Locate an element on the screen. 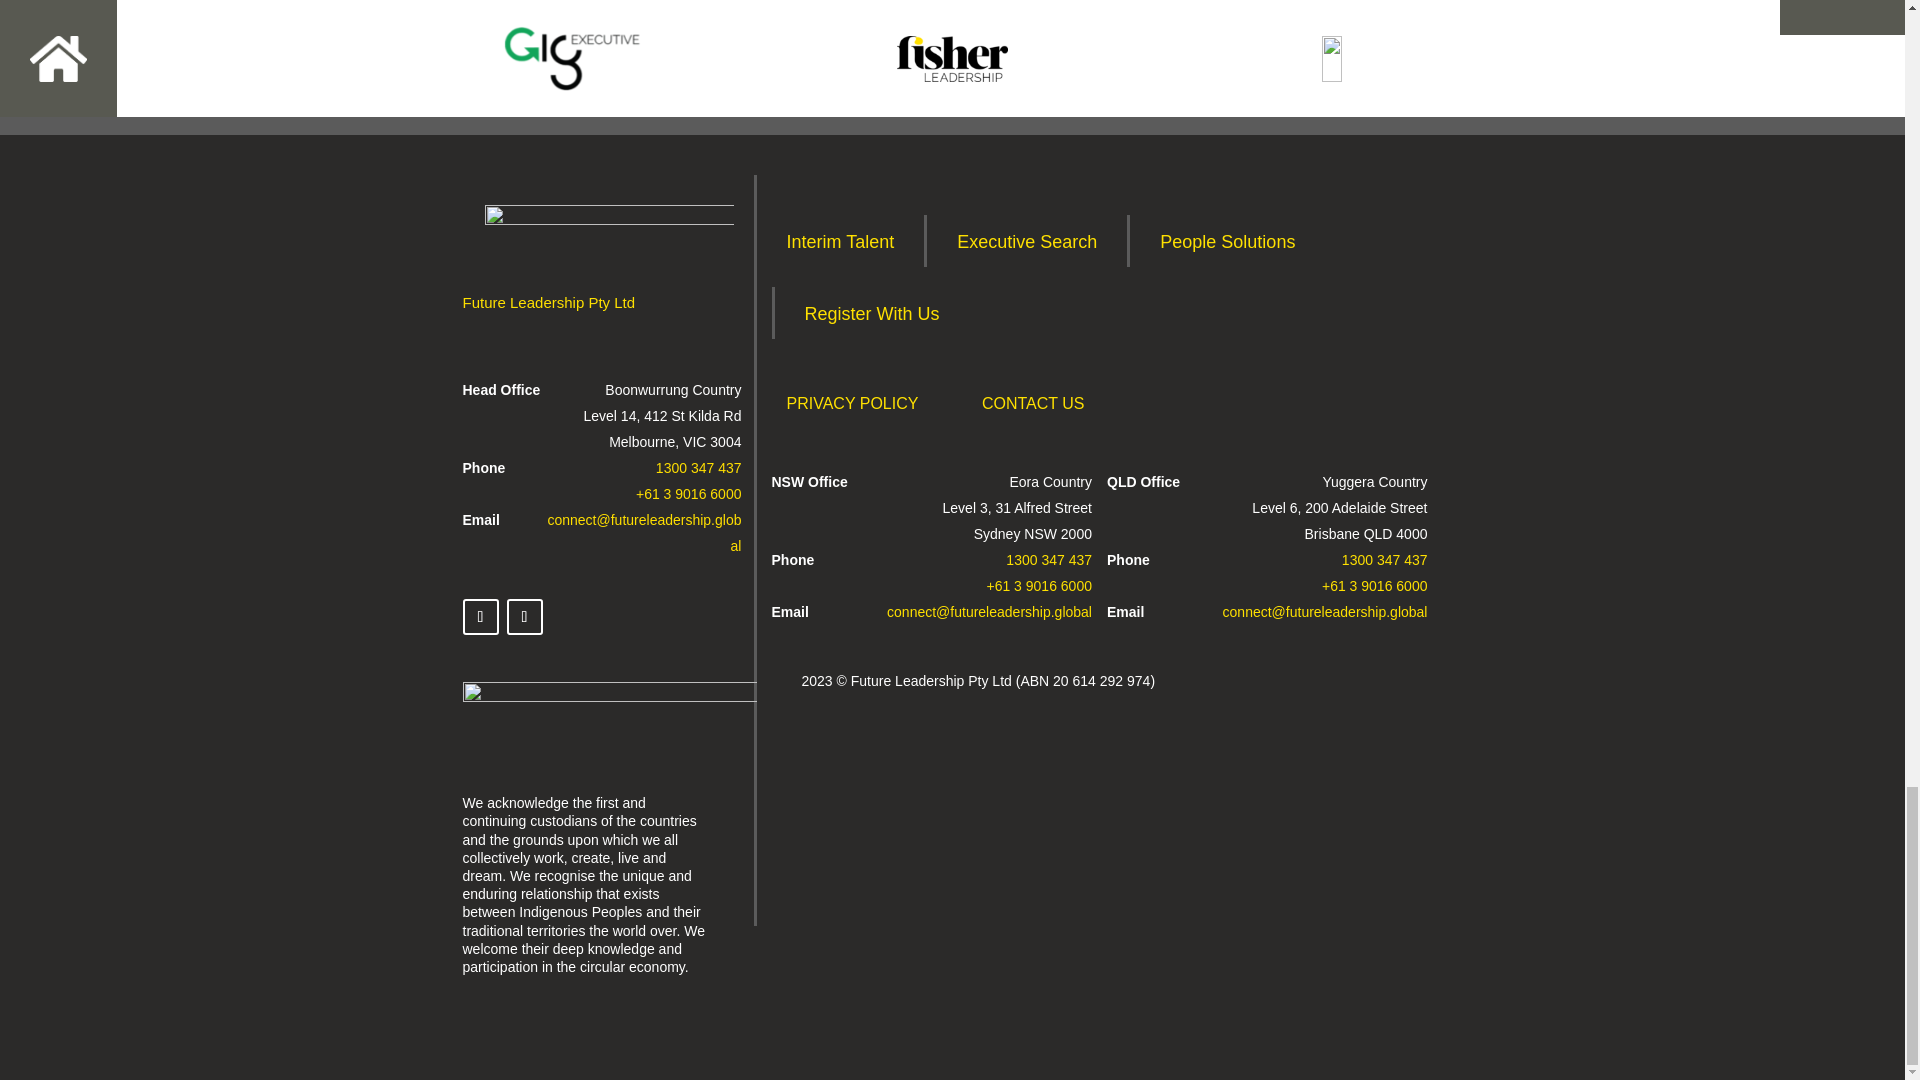 This screenshot has width=1920, height=1080. Executive Search is located at coordinates (1026, 240).